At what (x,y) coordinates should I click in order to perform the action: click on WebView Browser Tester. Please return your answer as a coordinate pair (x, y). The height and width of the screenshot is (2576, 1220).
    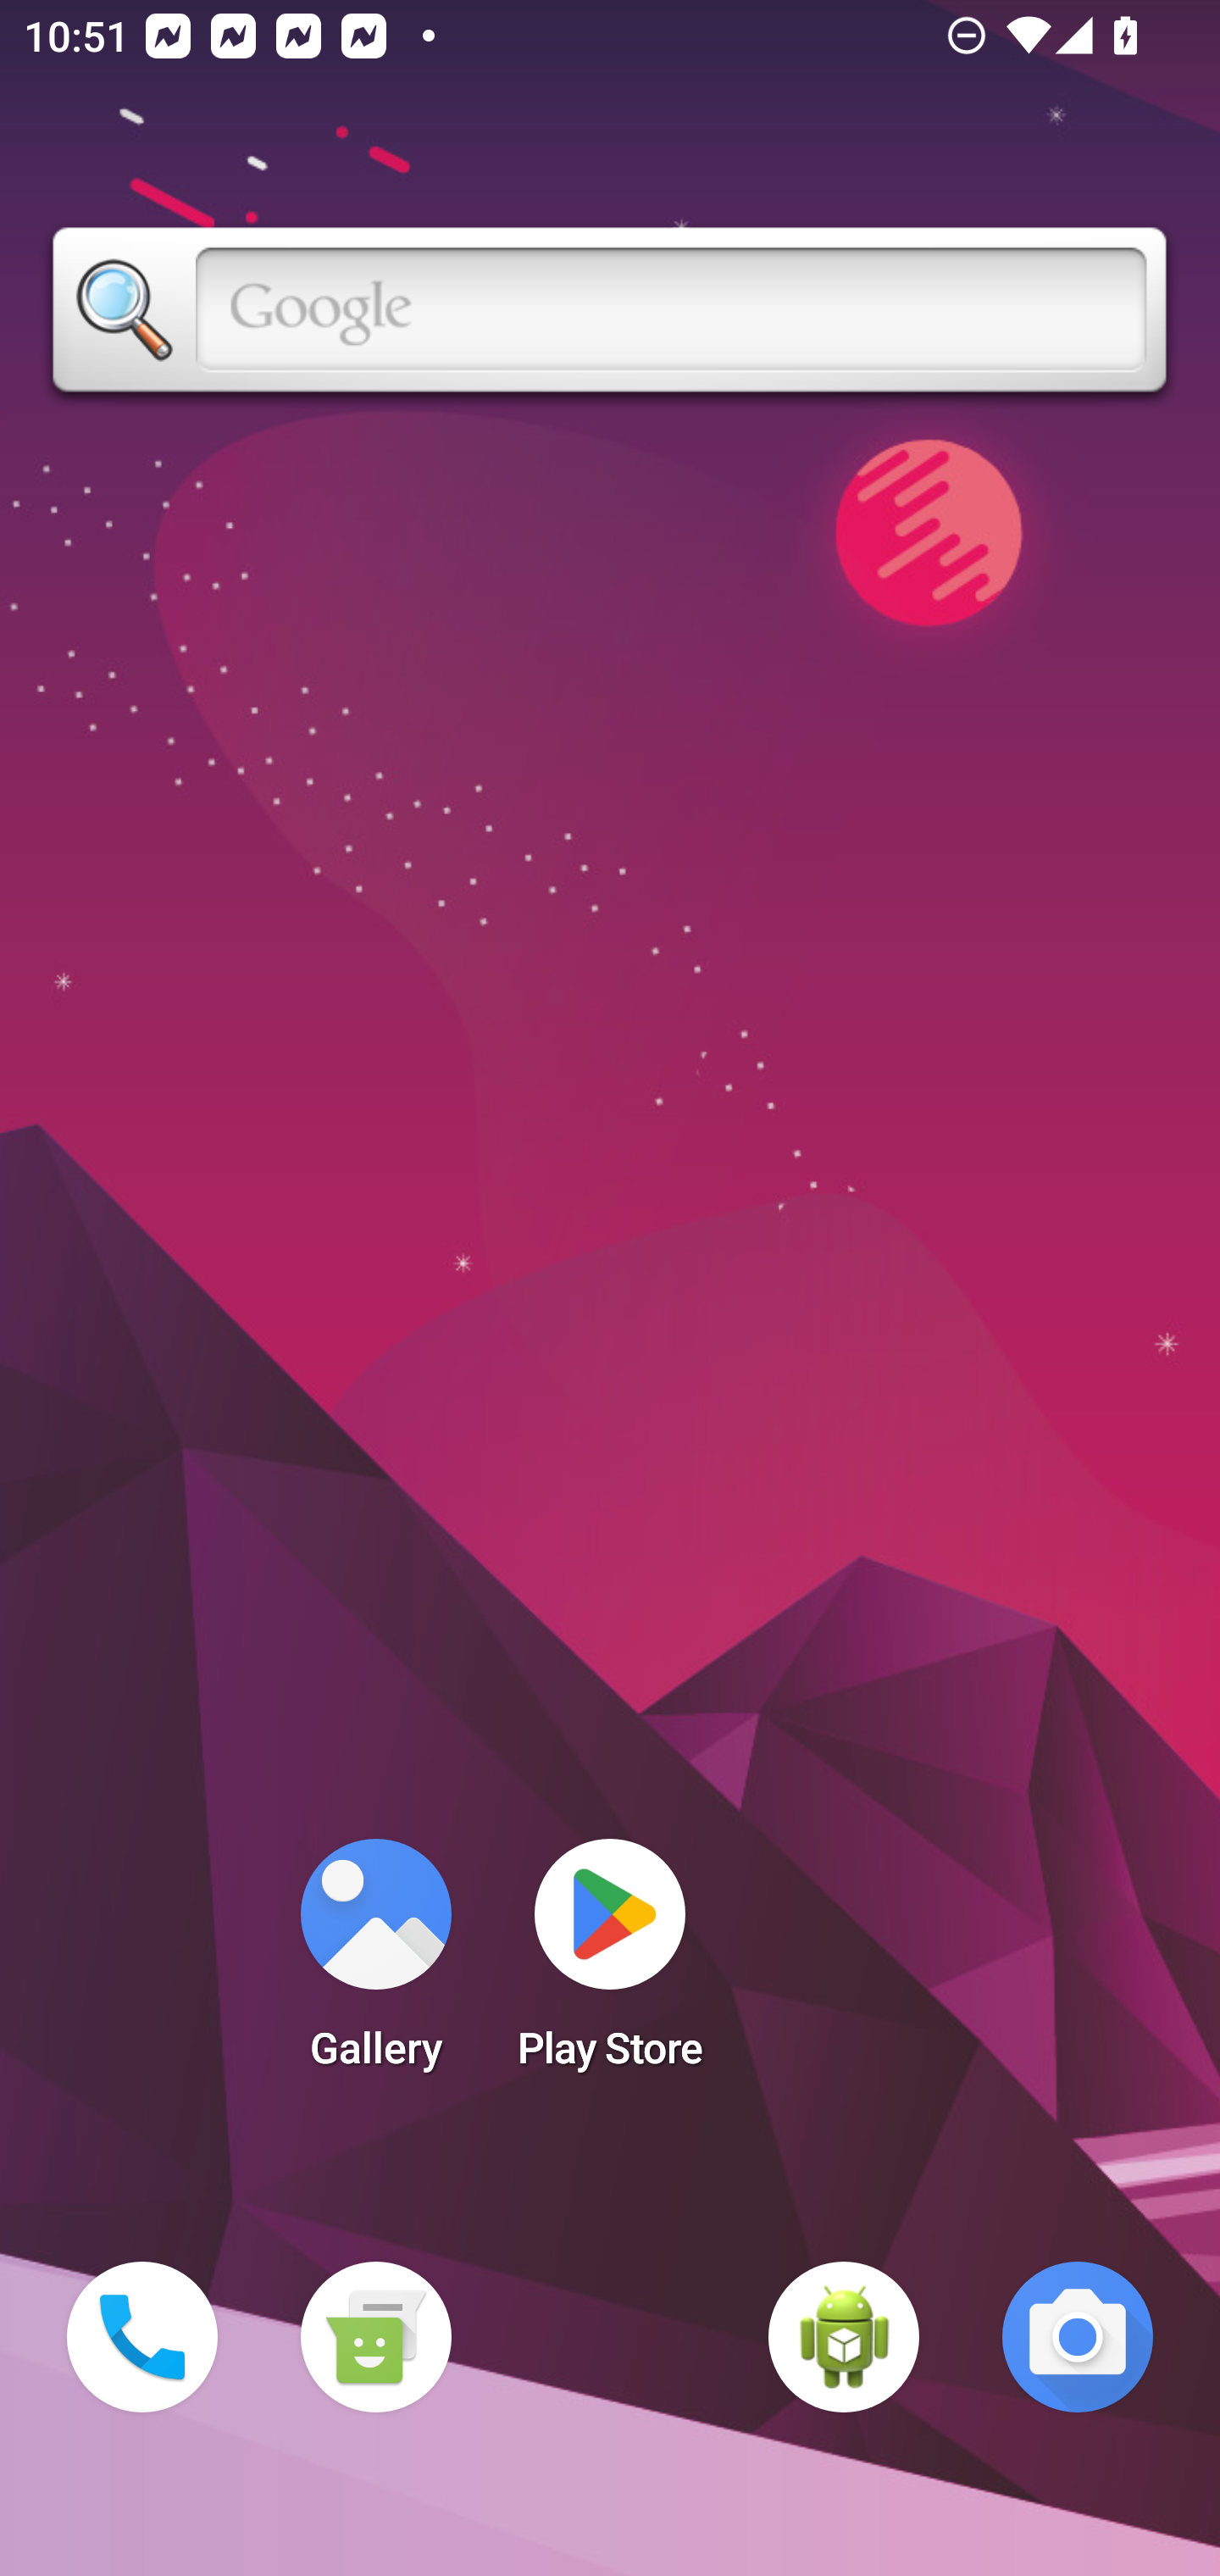
    Looking at the image, I should click on (844, 2337).